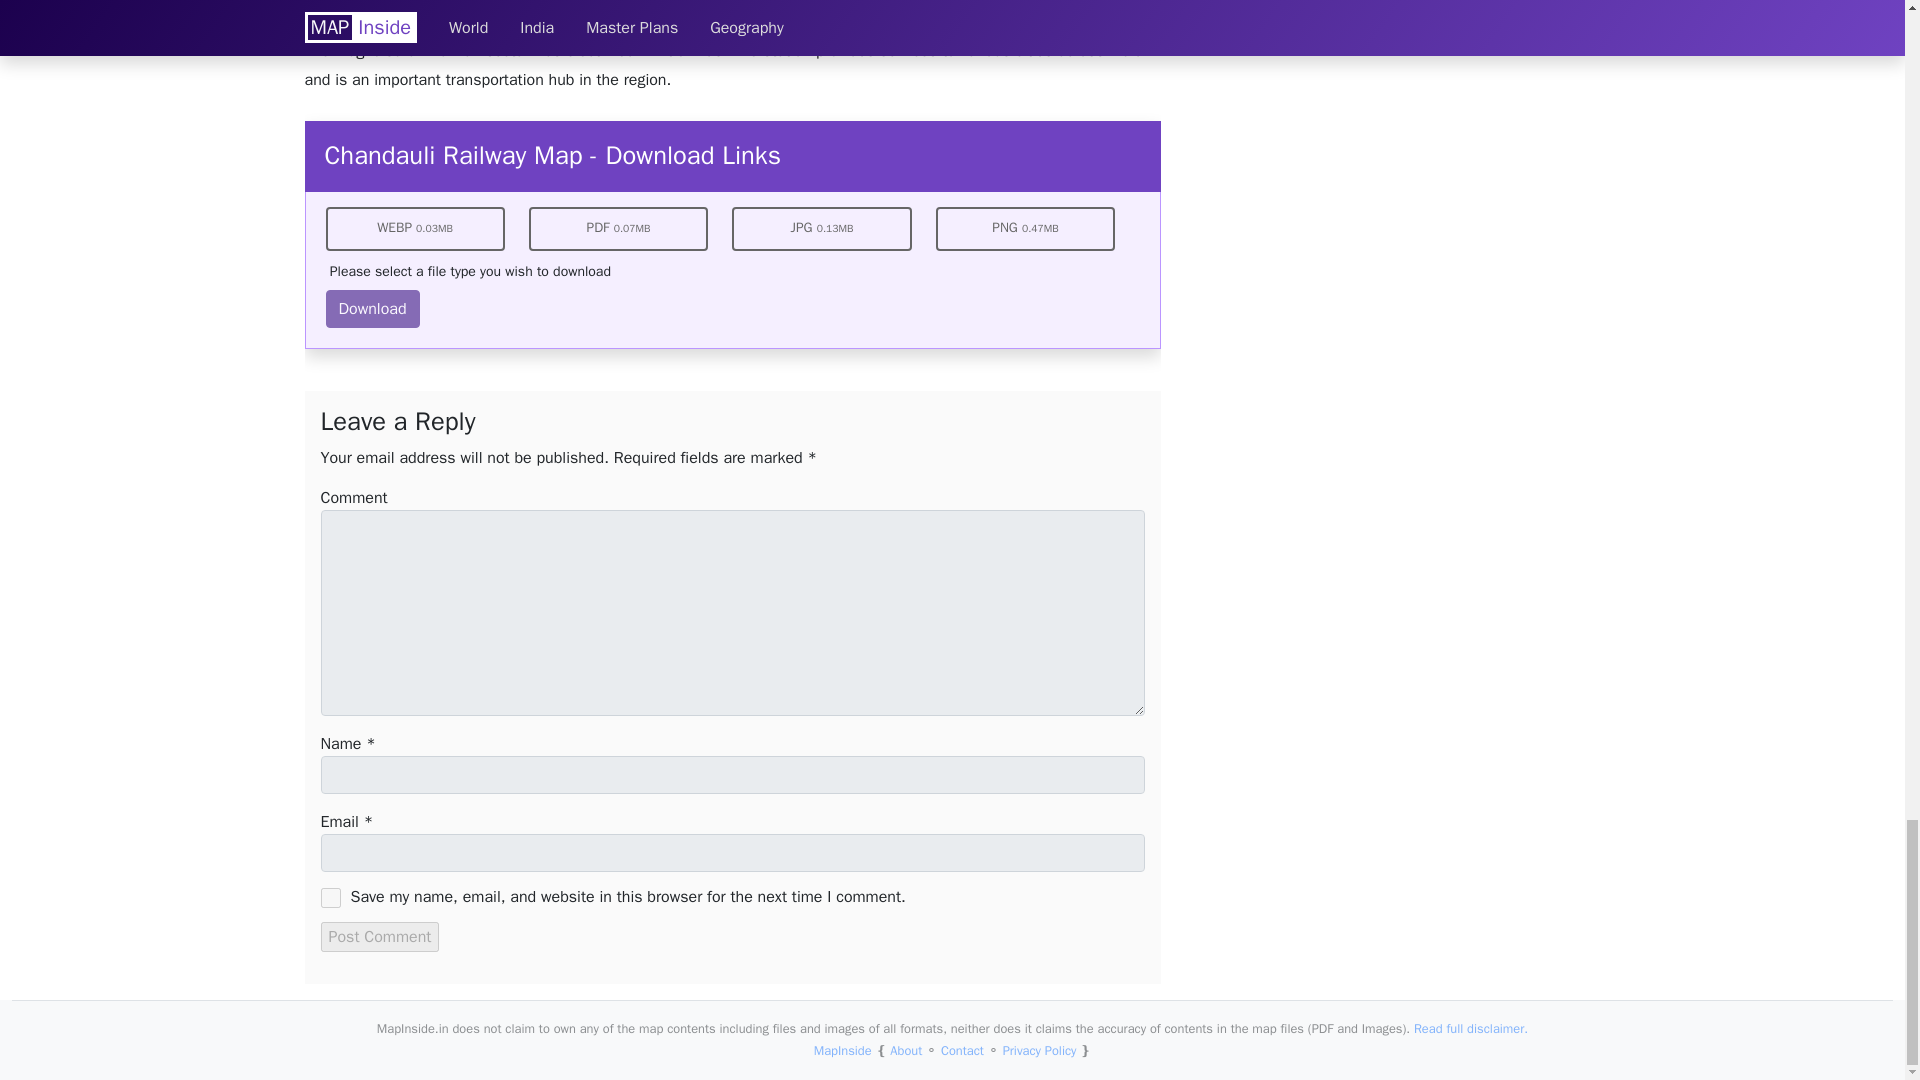 The height and width of the screenshot is (1080, 1920). What do you see at coordinates (962, 1051) in the screenshot?
I see `Contact` at bounding box center [962, 1051].